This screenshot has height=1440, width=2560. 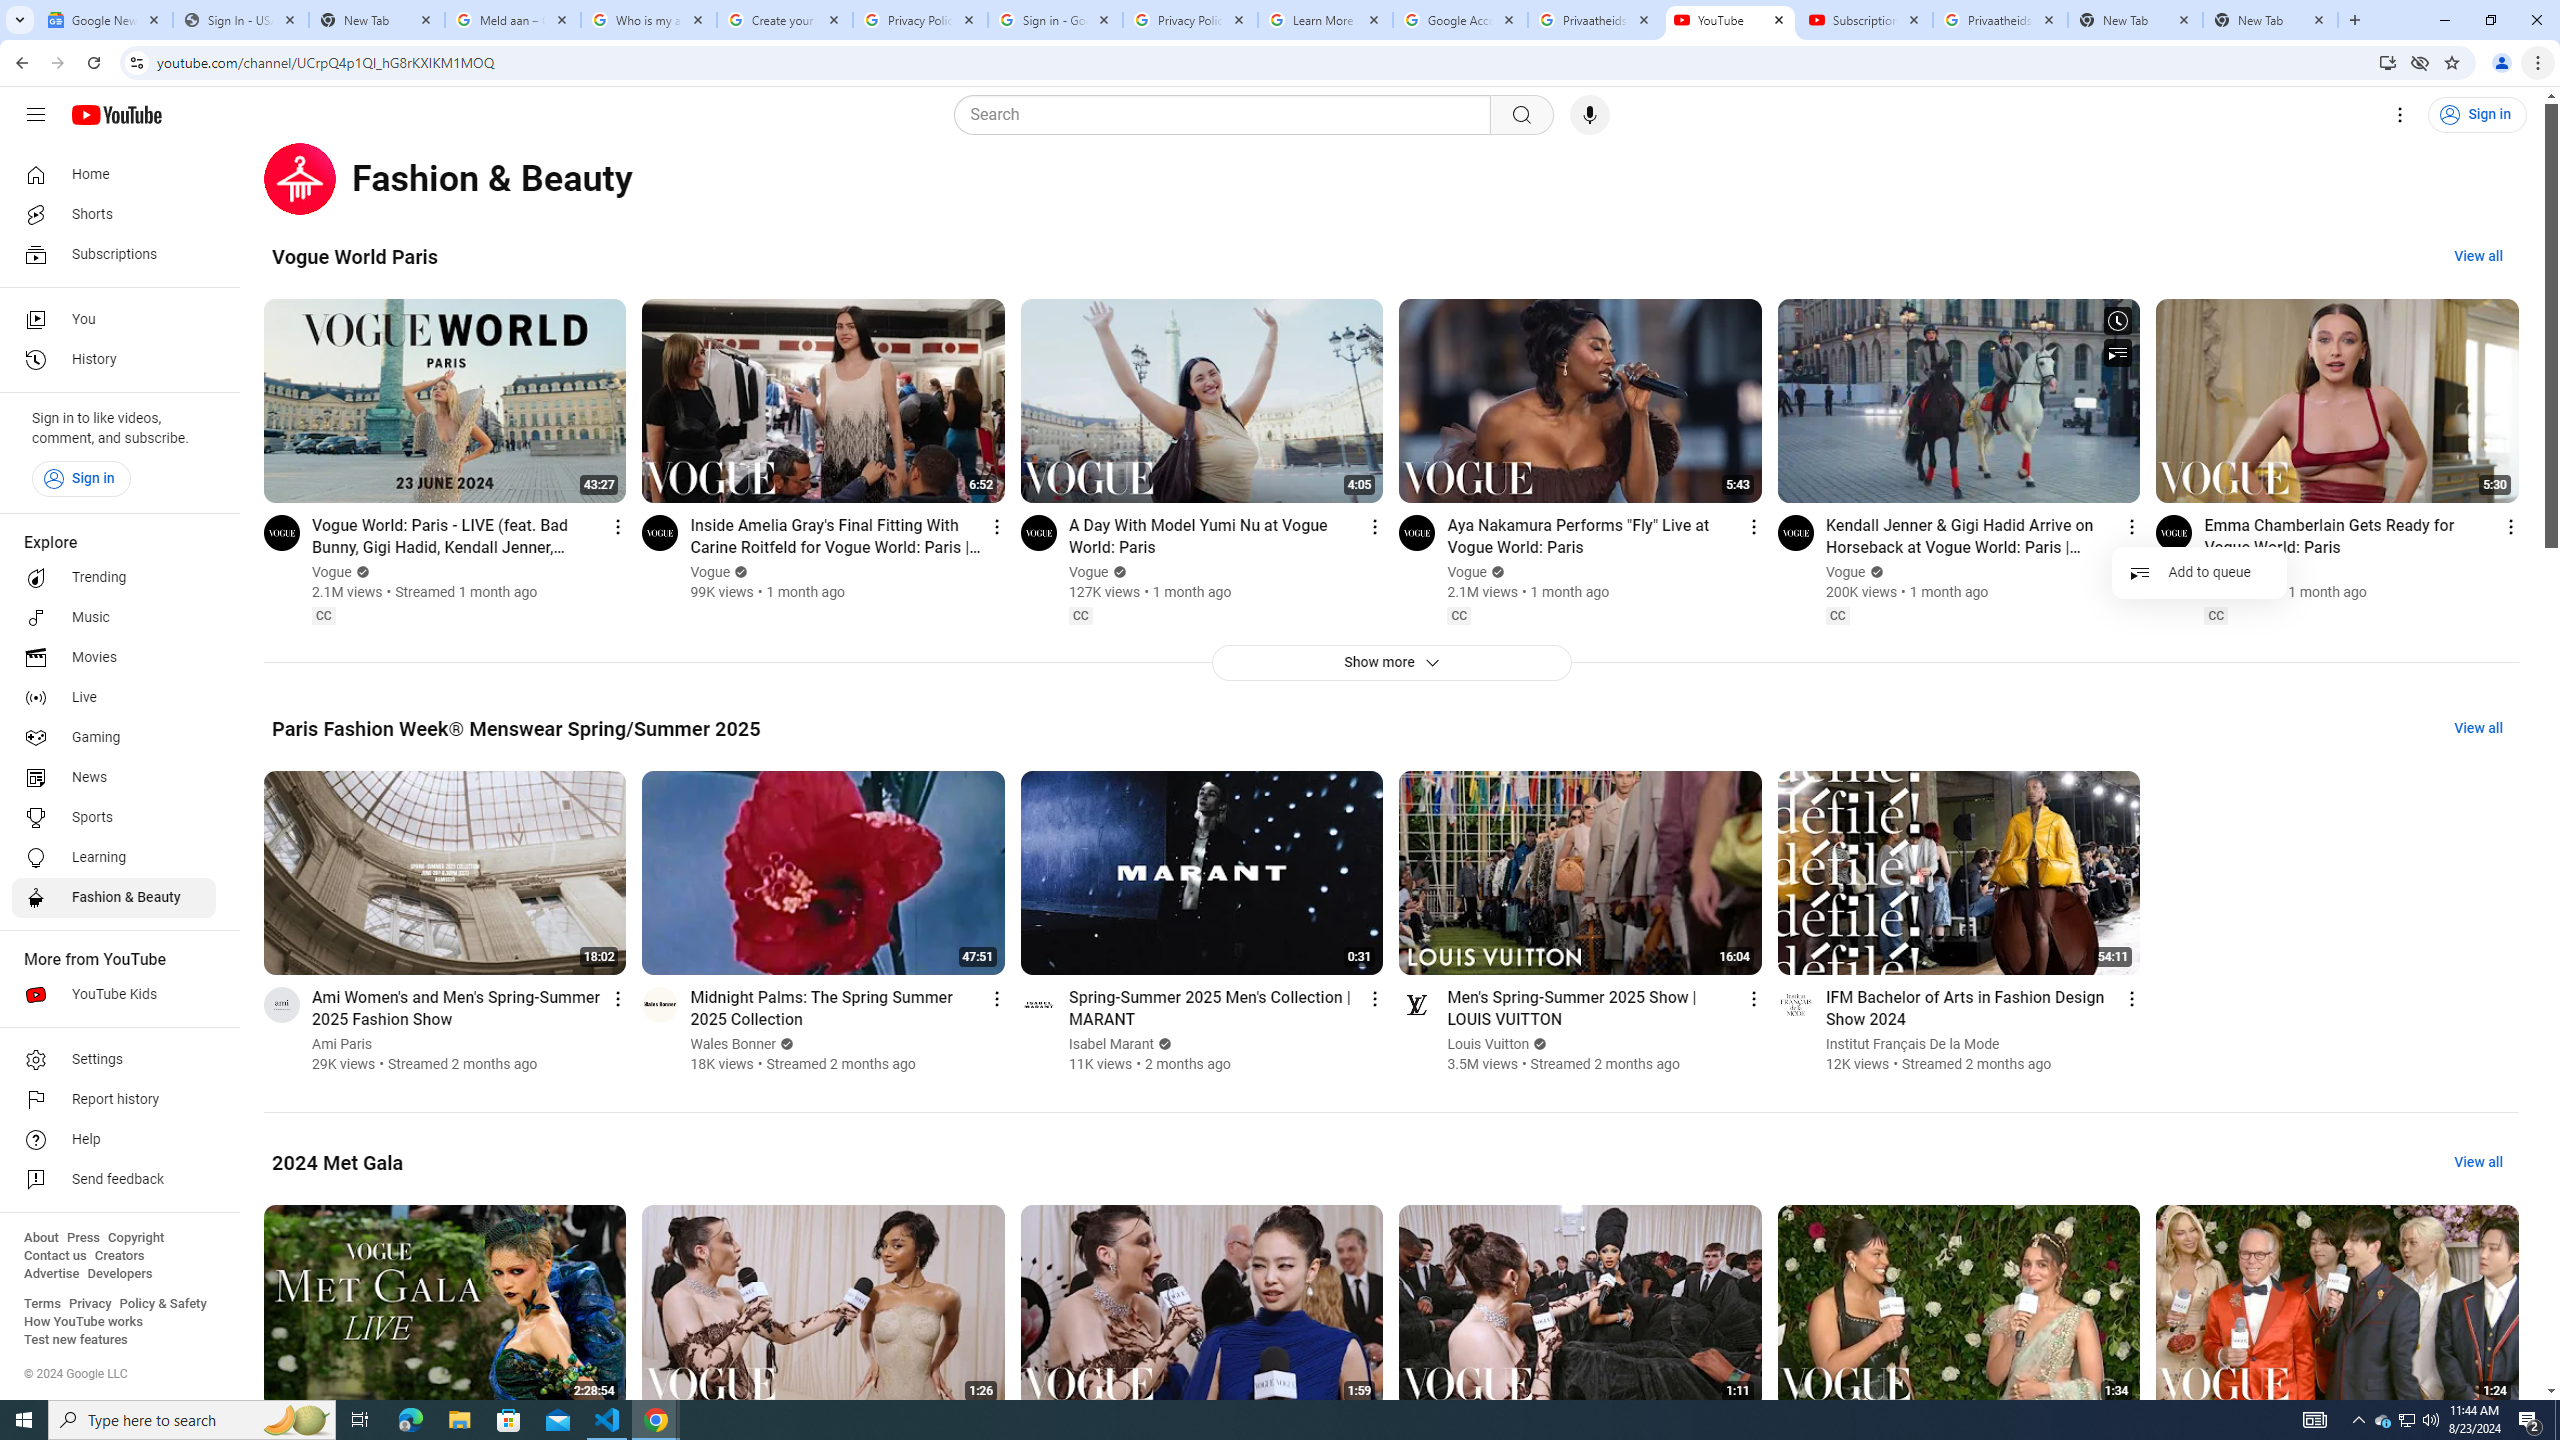 What do you see at coordinates (82, 1238) in the screenshot?
I see `Press` at bounding box center [82, 1238].